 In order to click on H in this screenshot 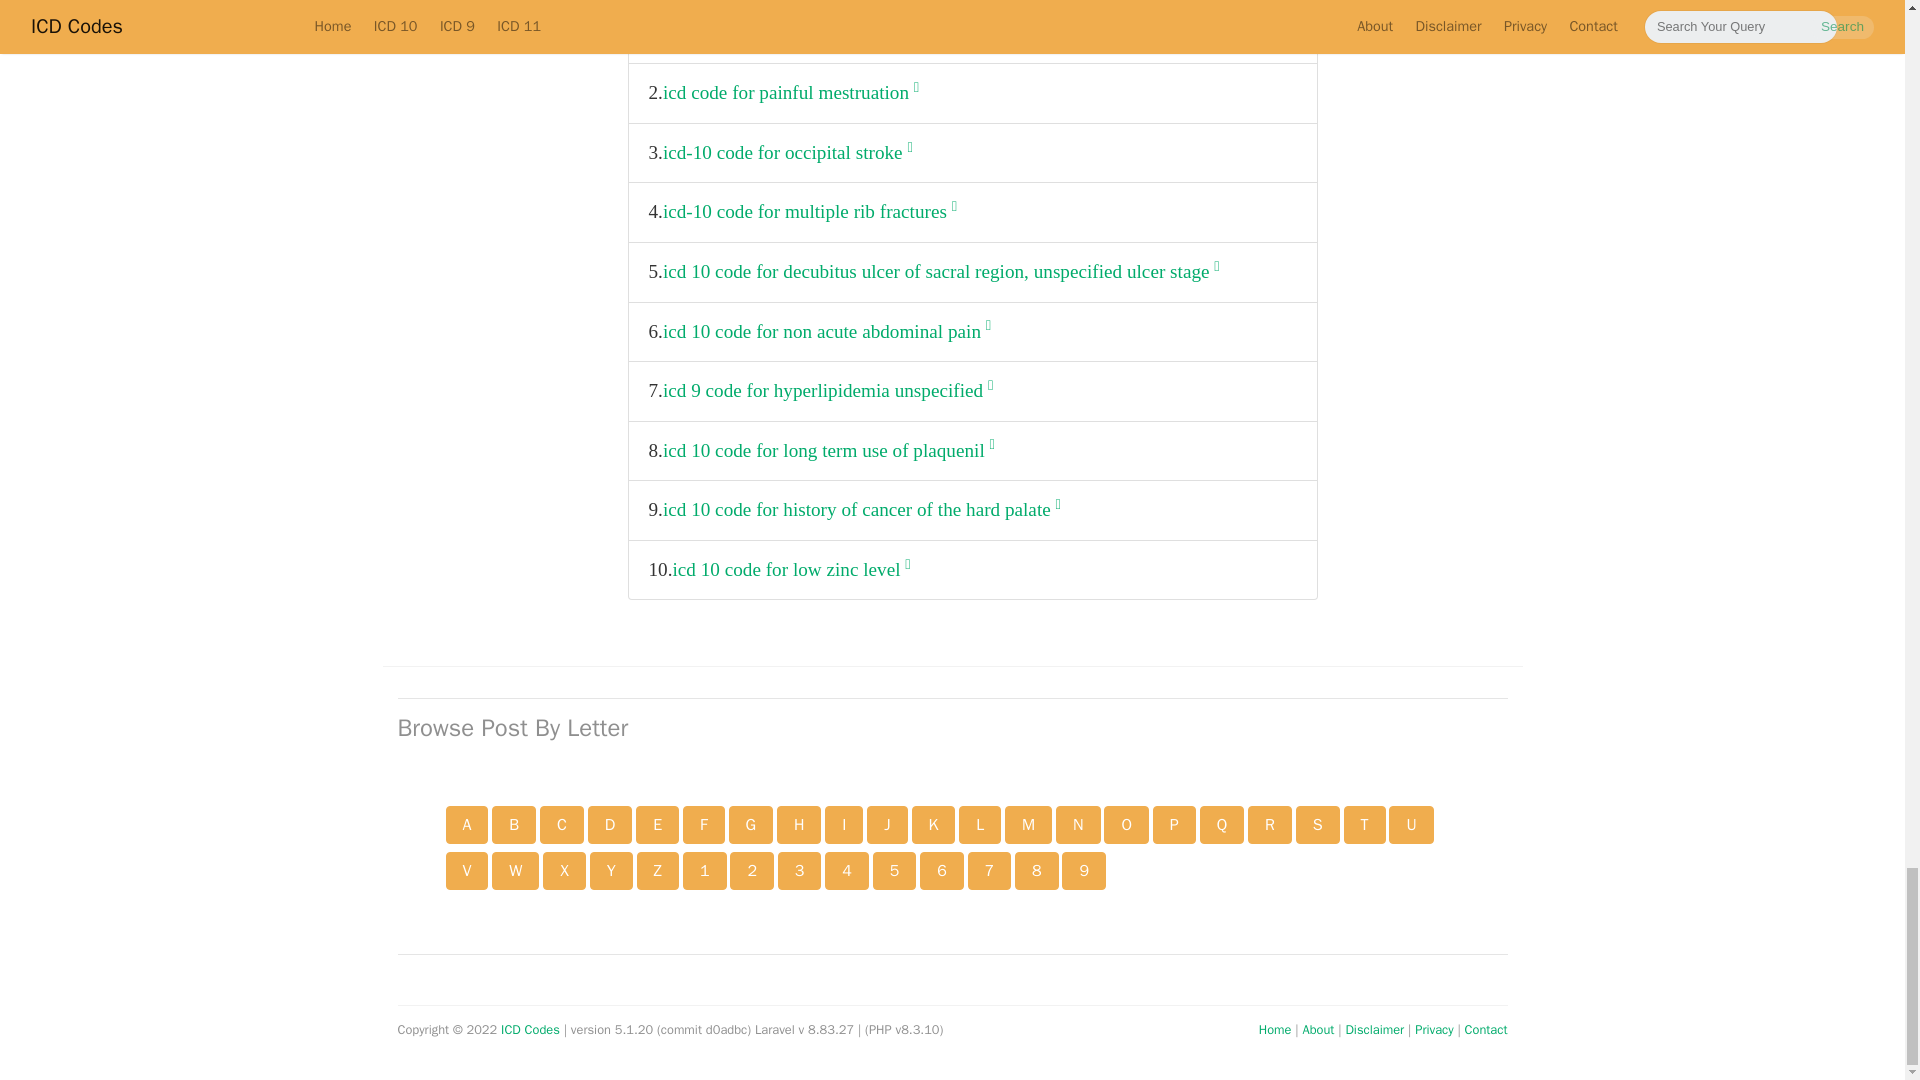, I will do `click(799, 824)`.